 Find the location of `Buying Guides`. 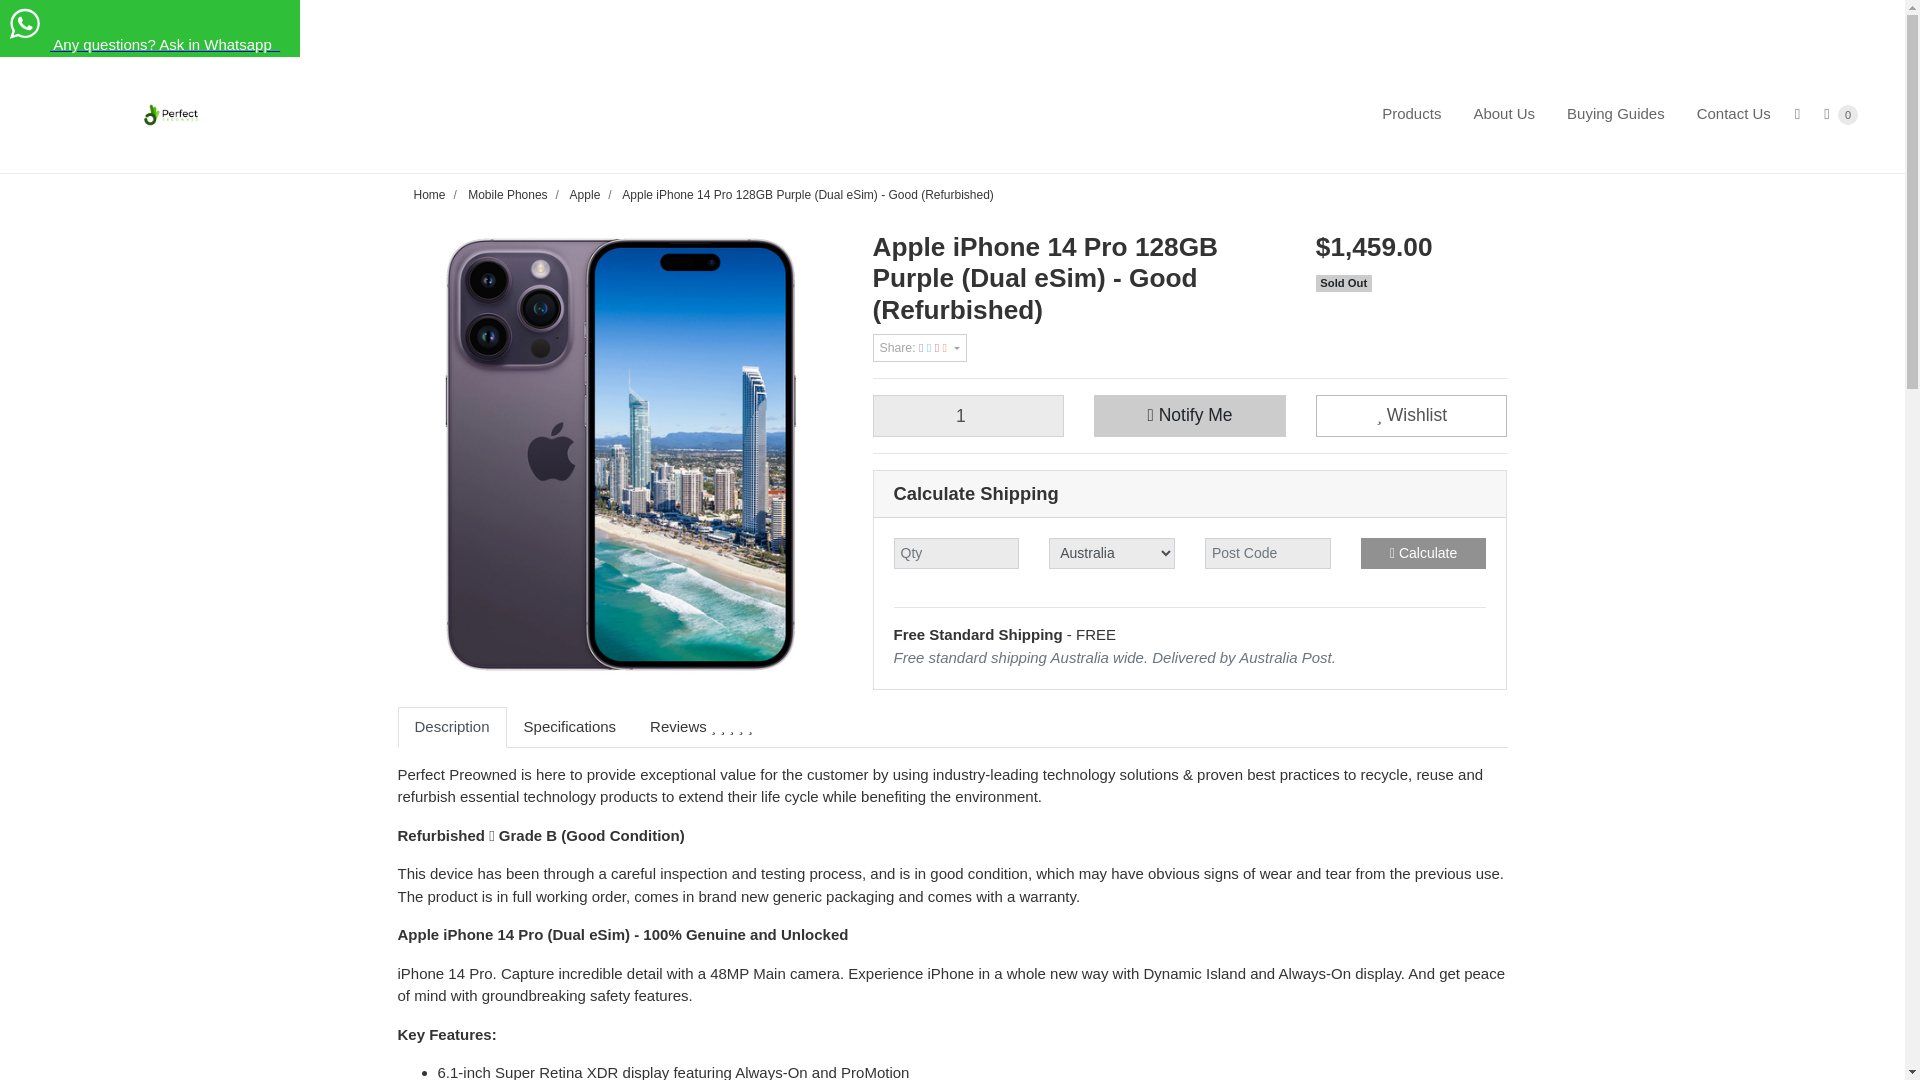

Buying Guides is located at coordinates (1616, 114).